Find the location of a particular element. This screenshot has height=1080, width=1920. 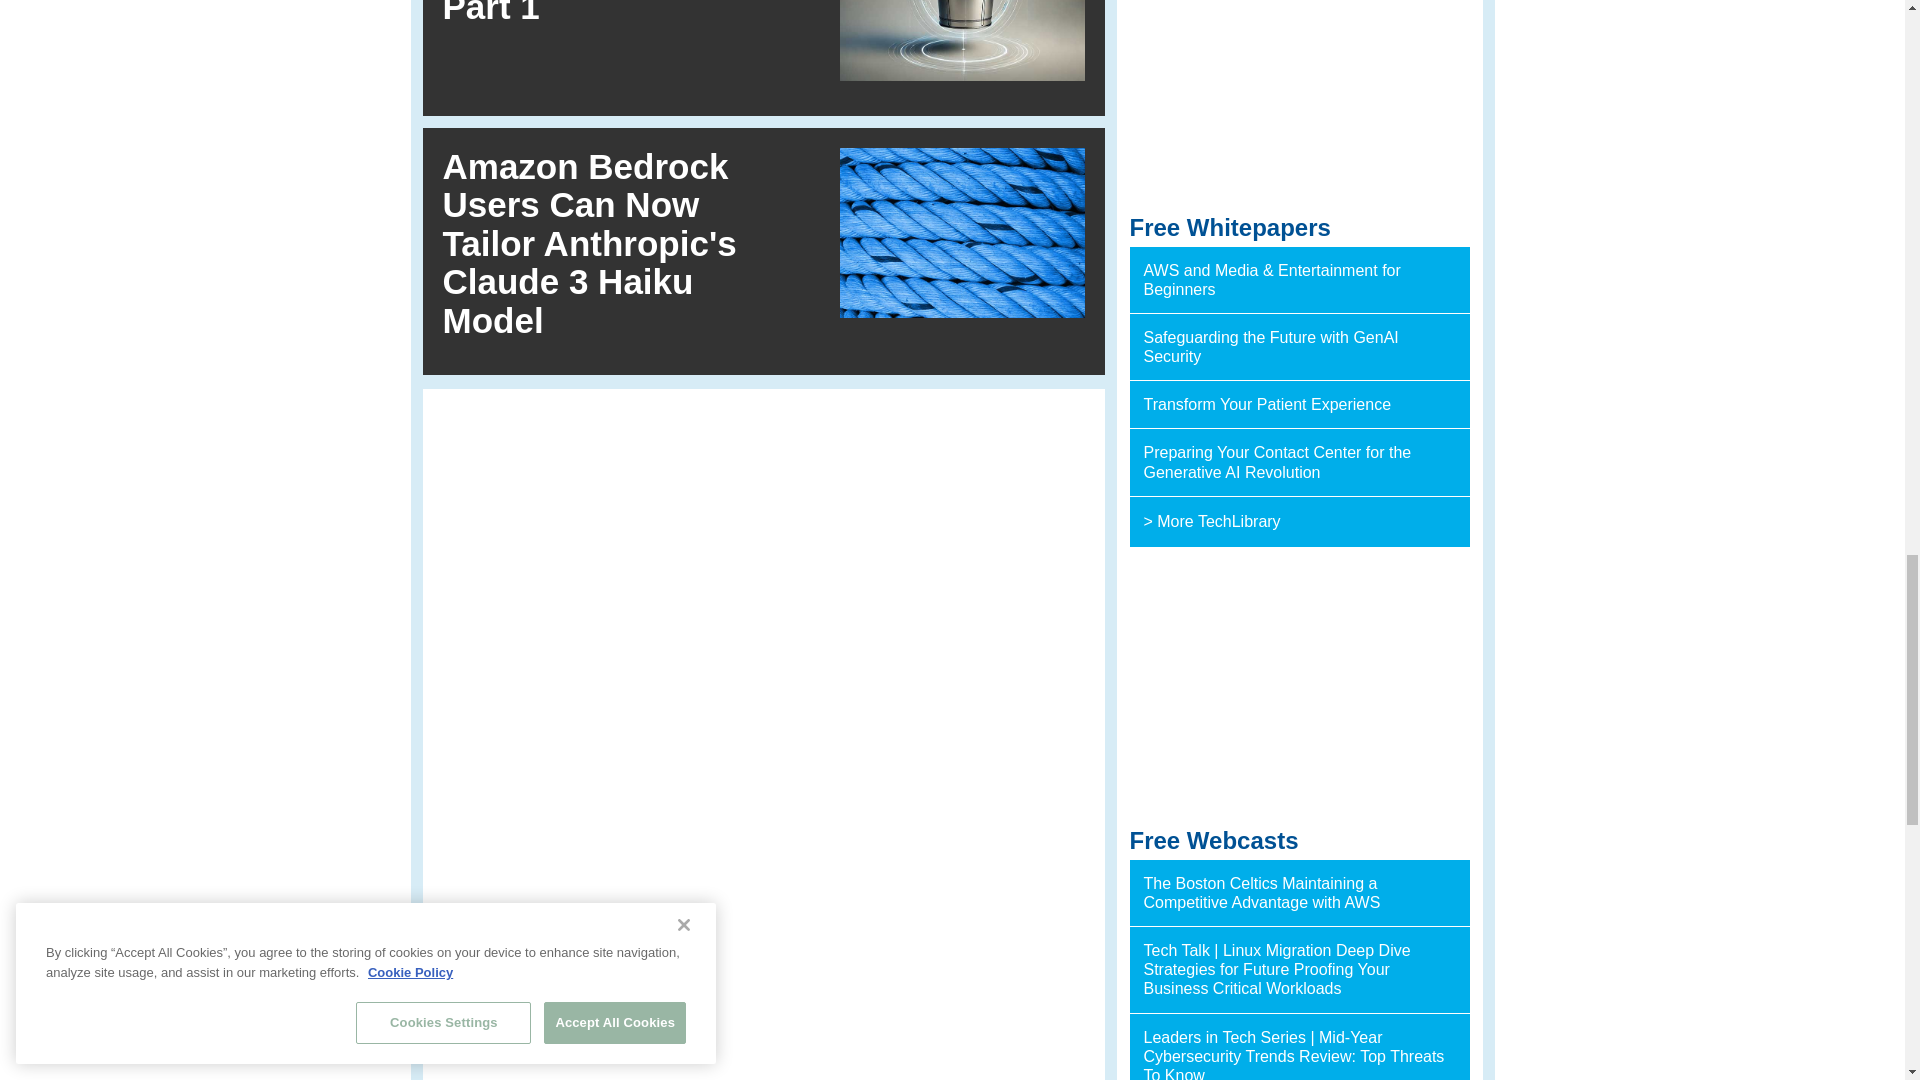

Scanning Amazon S3 Buckets for Malware, Part 1 is located at coordinates (618, 12).